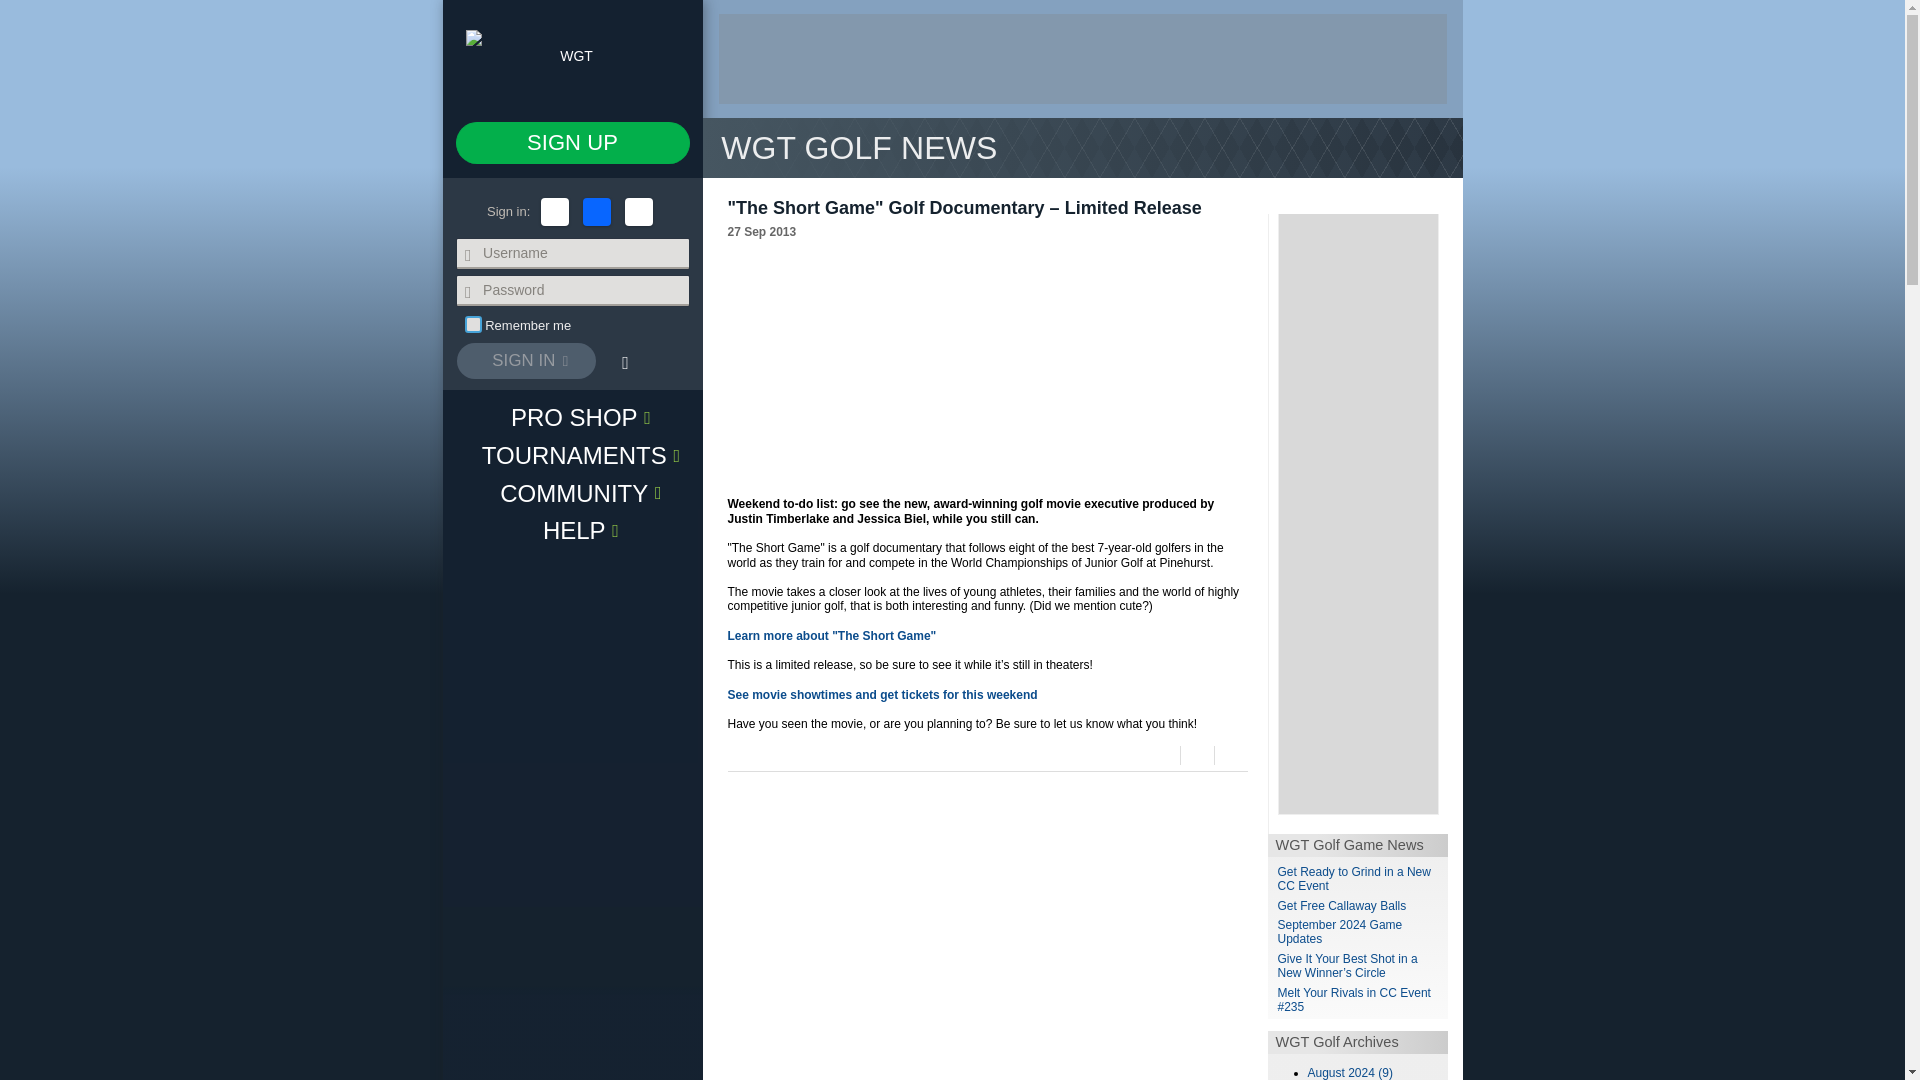 The height and width of the screenshot is (1080, 1920). Describe the element at coordinates (572, 455) in the screenshot. I see `TOURNAMENTS` at that location.